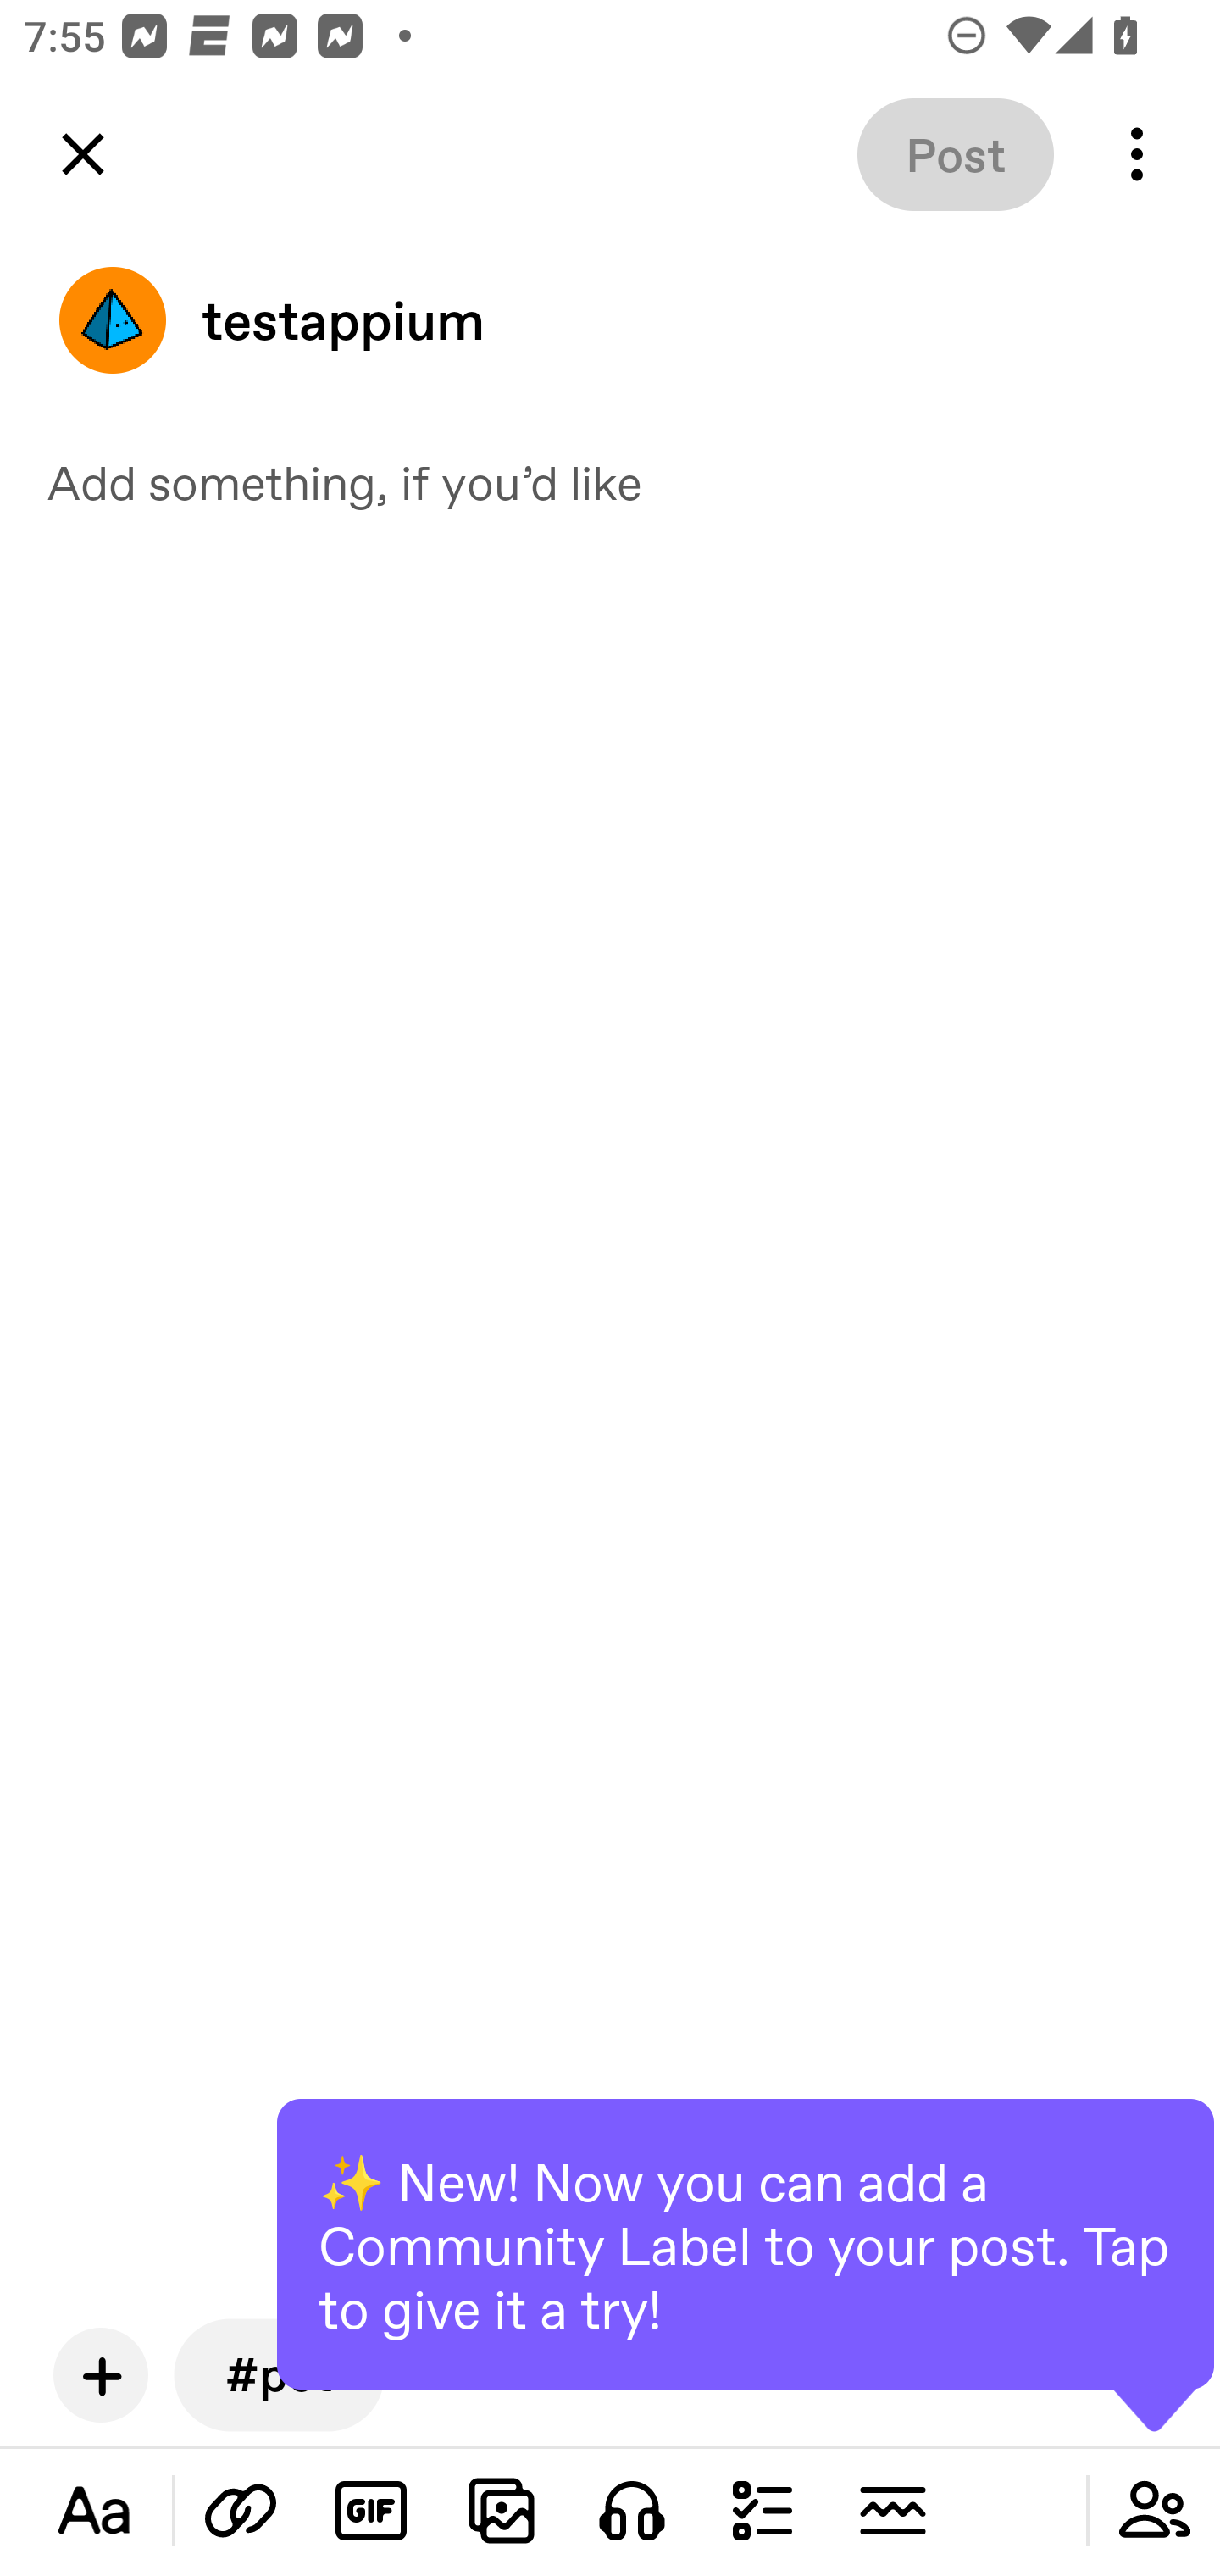  I want to click on Navigate up, so click(83, 154).